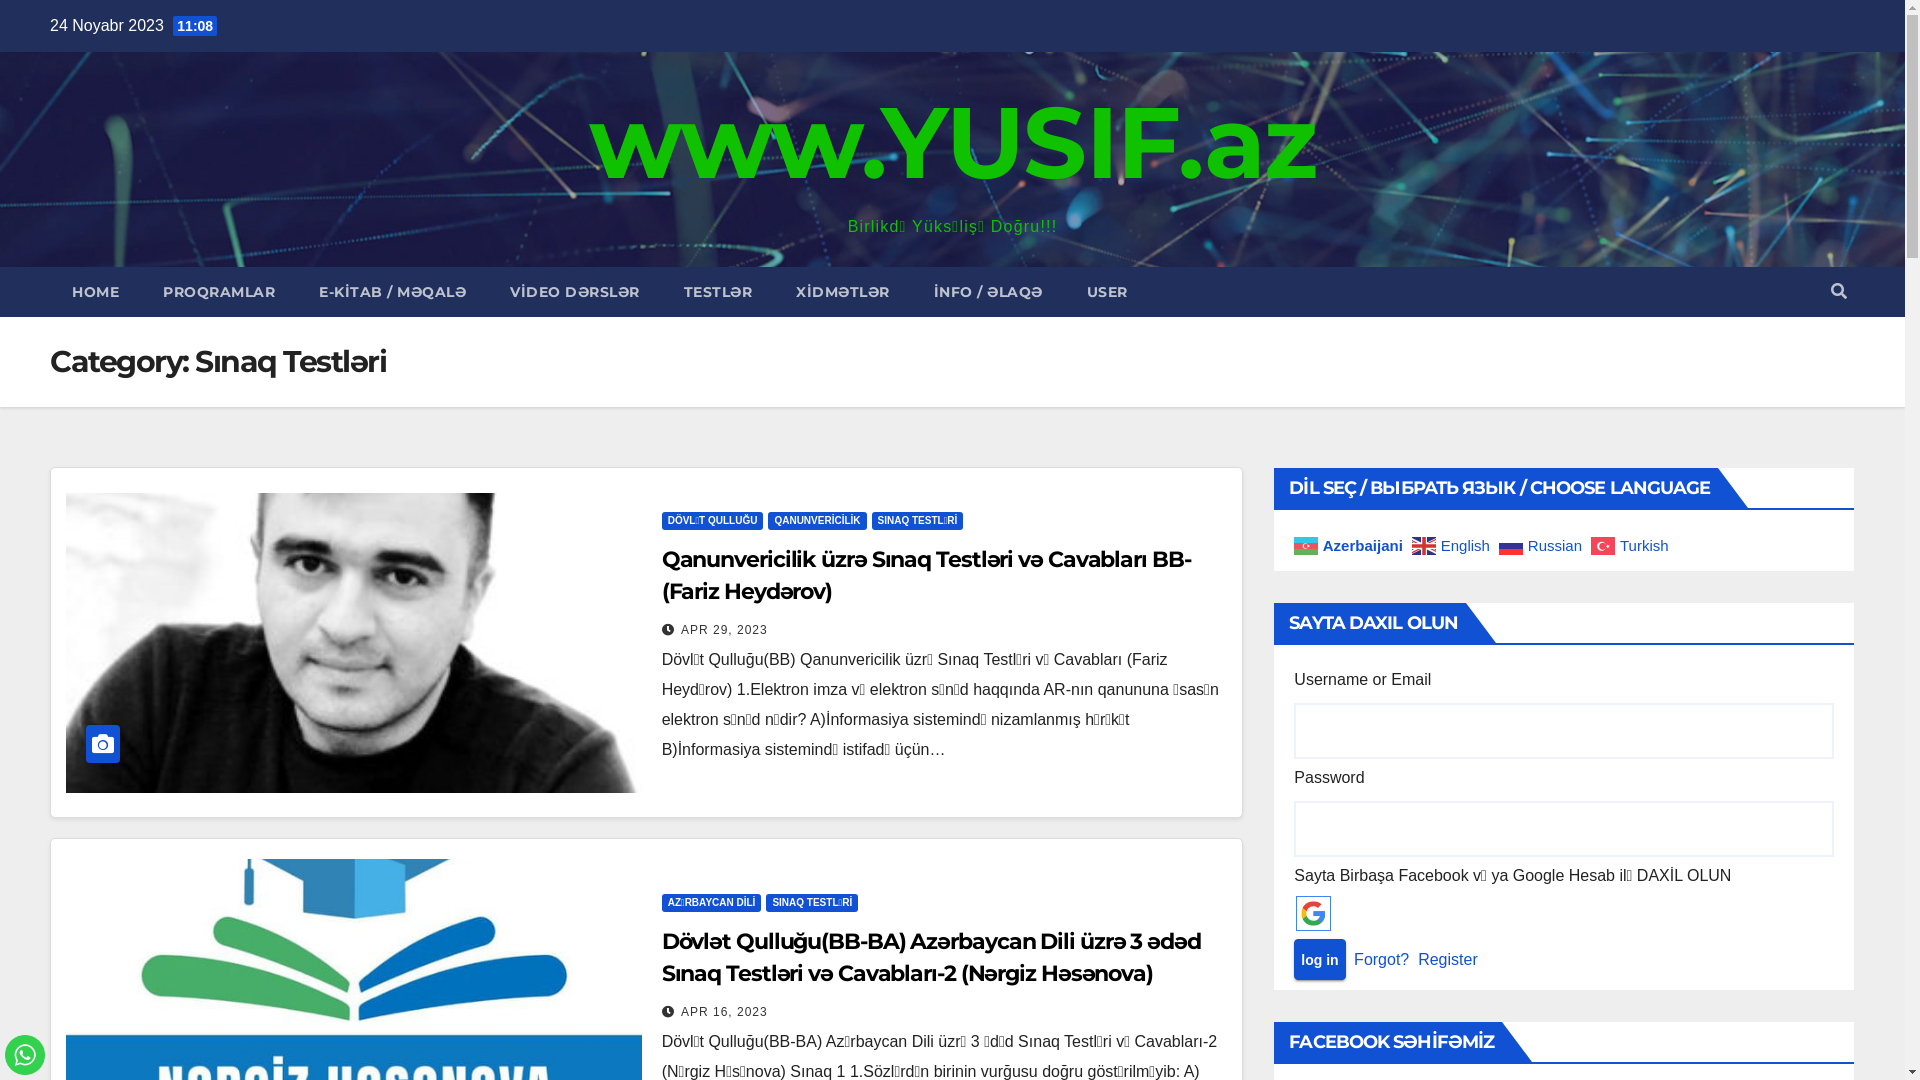  What do you see at coordinates (1448, 960) in the screenshot?
I see `Register` at bounding box center [1448, 960].